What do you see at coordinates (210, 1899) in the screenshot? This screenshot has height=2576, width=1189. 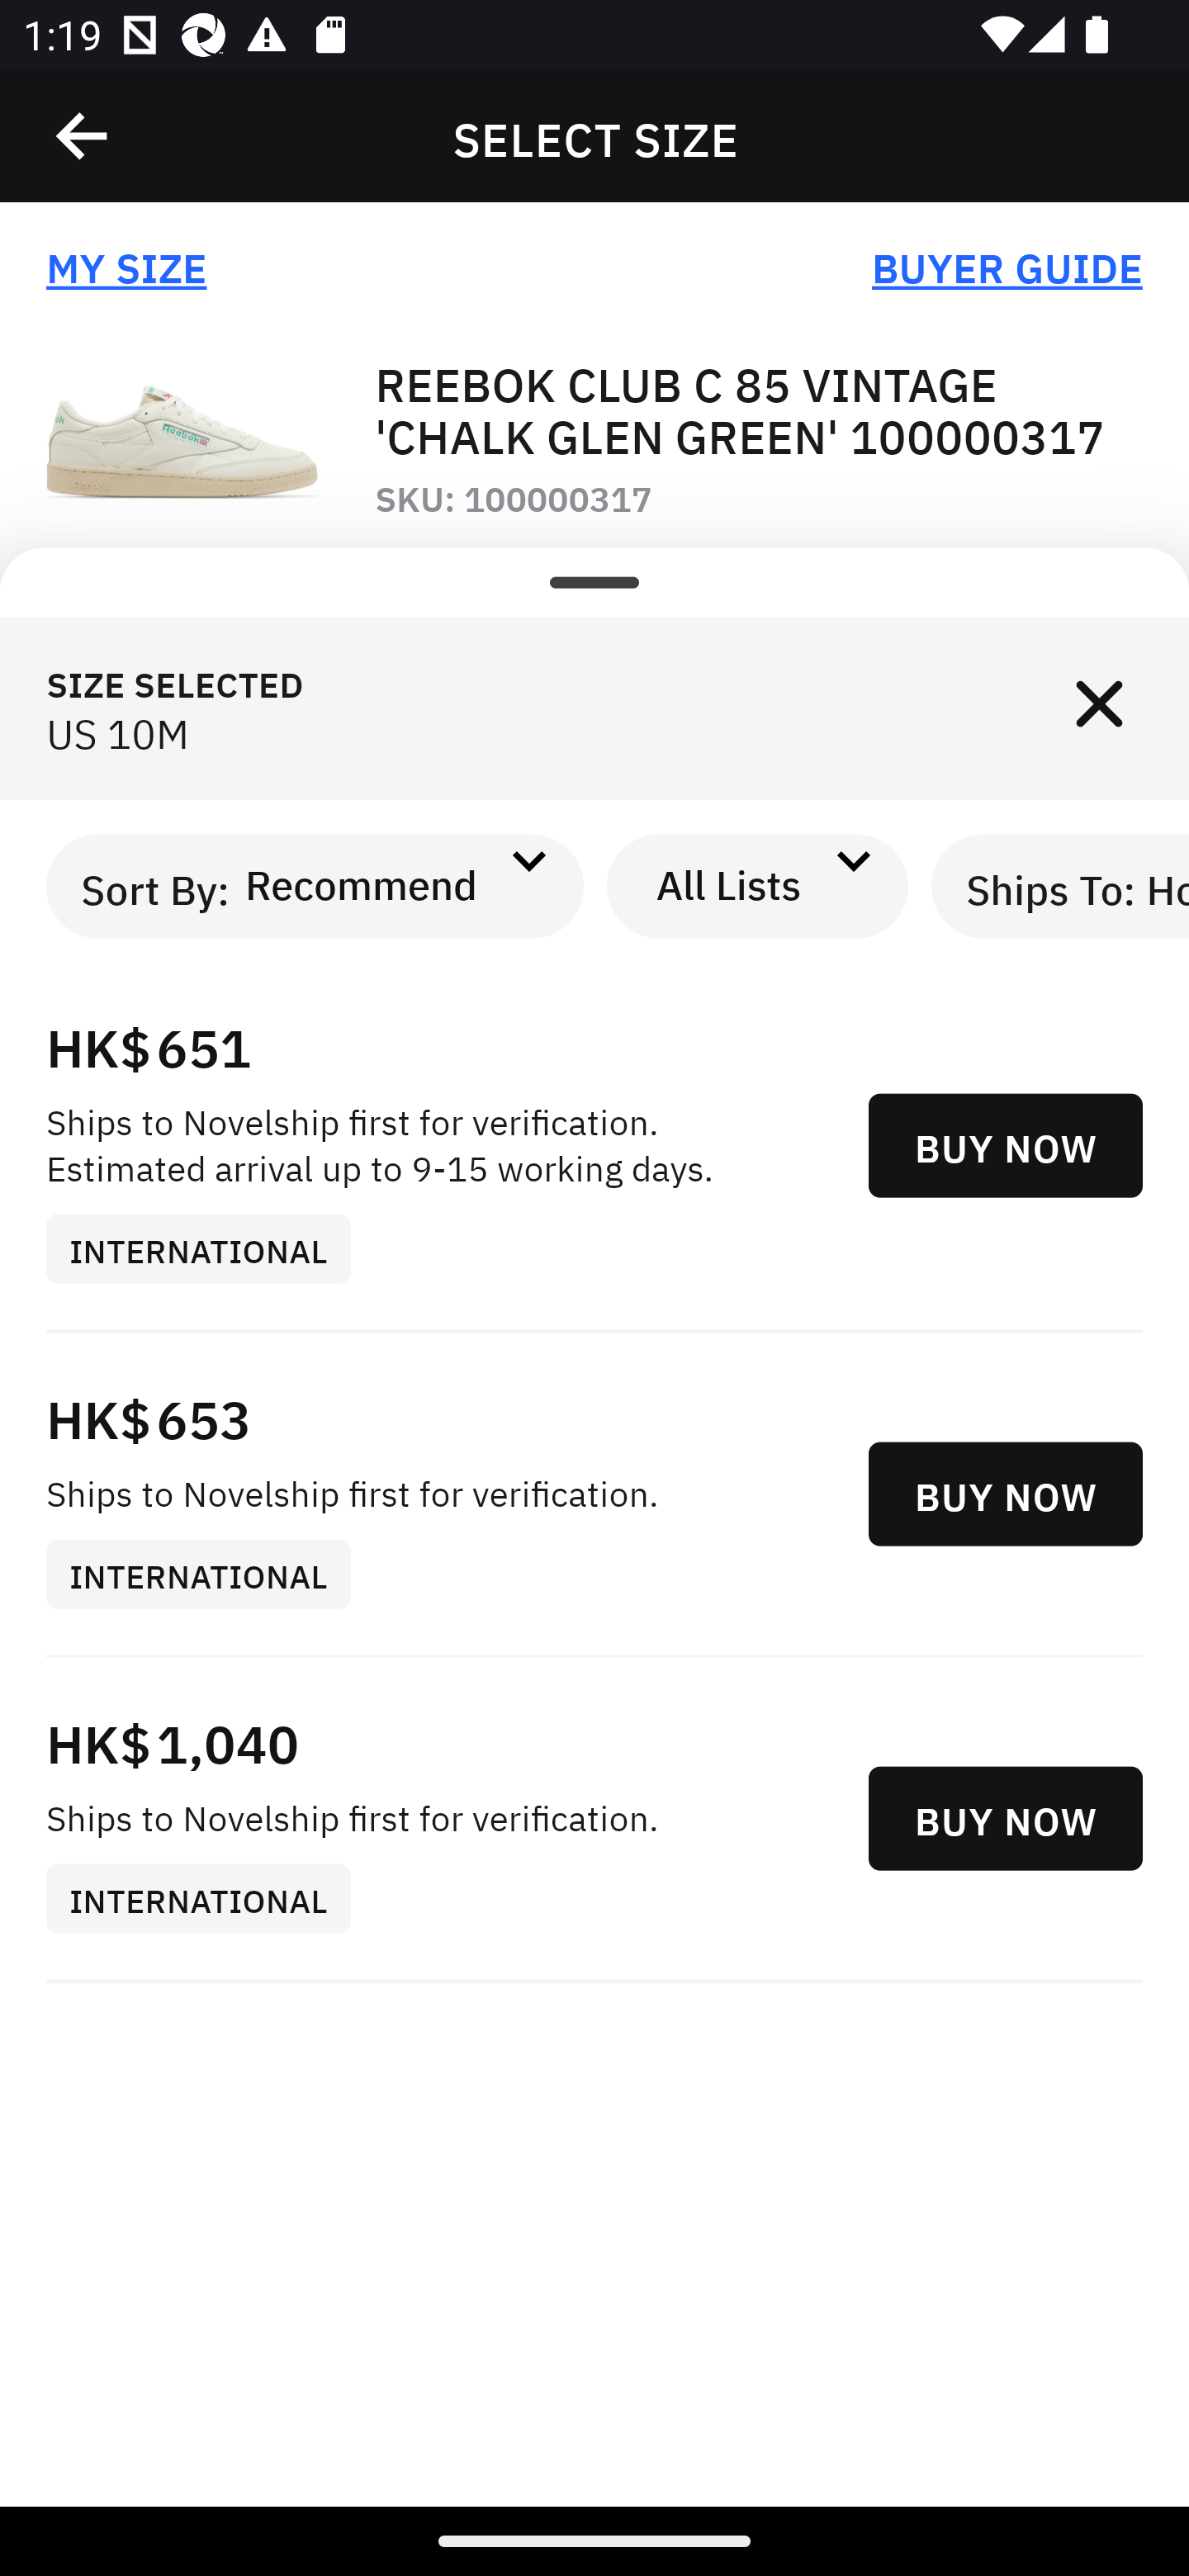 I see `INTERNATIONAL` at bounding box center [210, 1899].